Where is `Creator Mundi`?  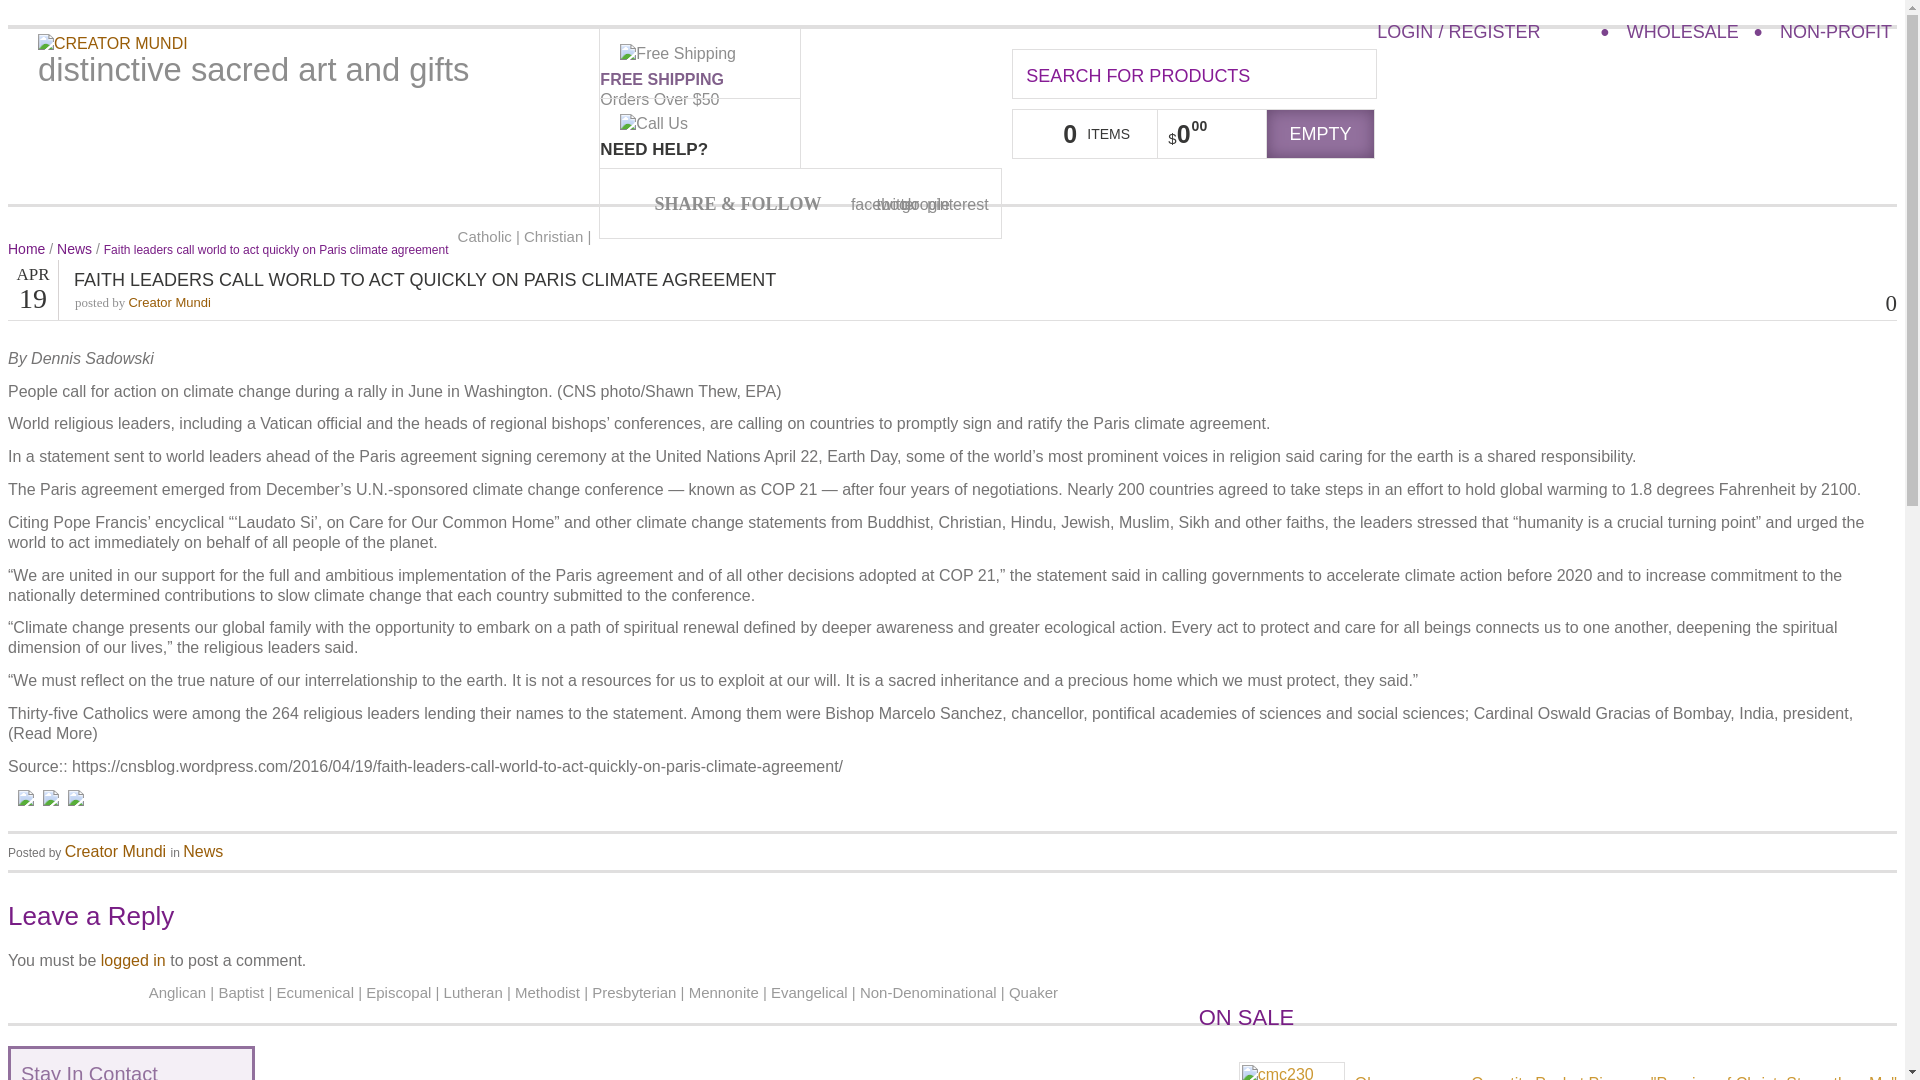
Creator Mundi is located at coordinates (113, 44).